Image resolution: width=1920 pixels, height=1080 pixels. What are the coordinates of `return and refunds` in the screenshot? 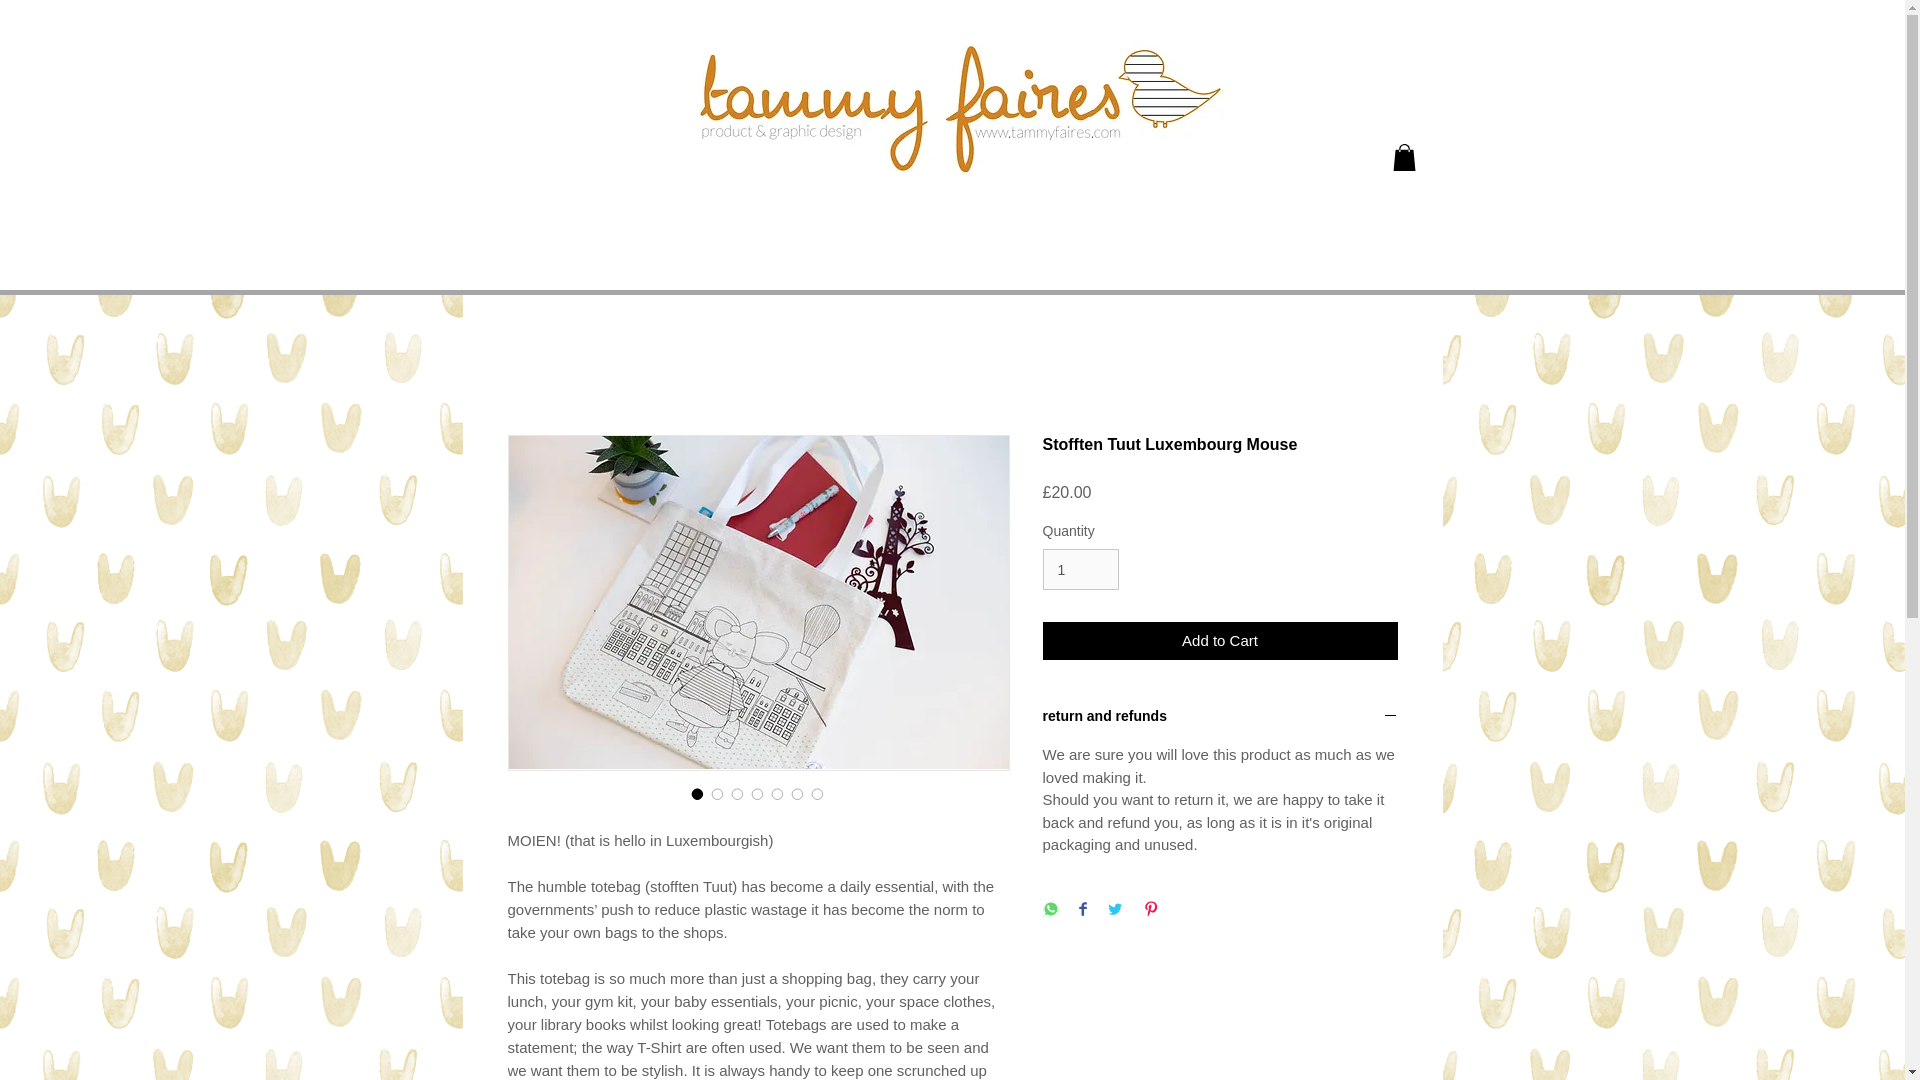 It's located at (1220, 717).